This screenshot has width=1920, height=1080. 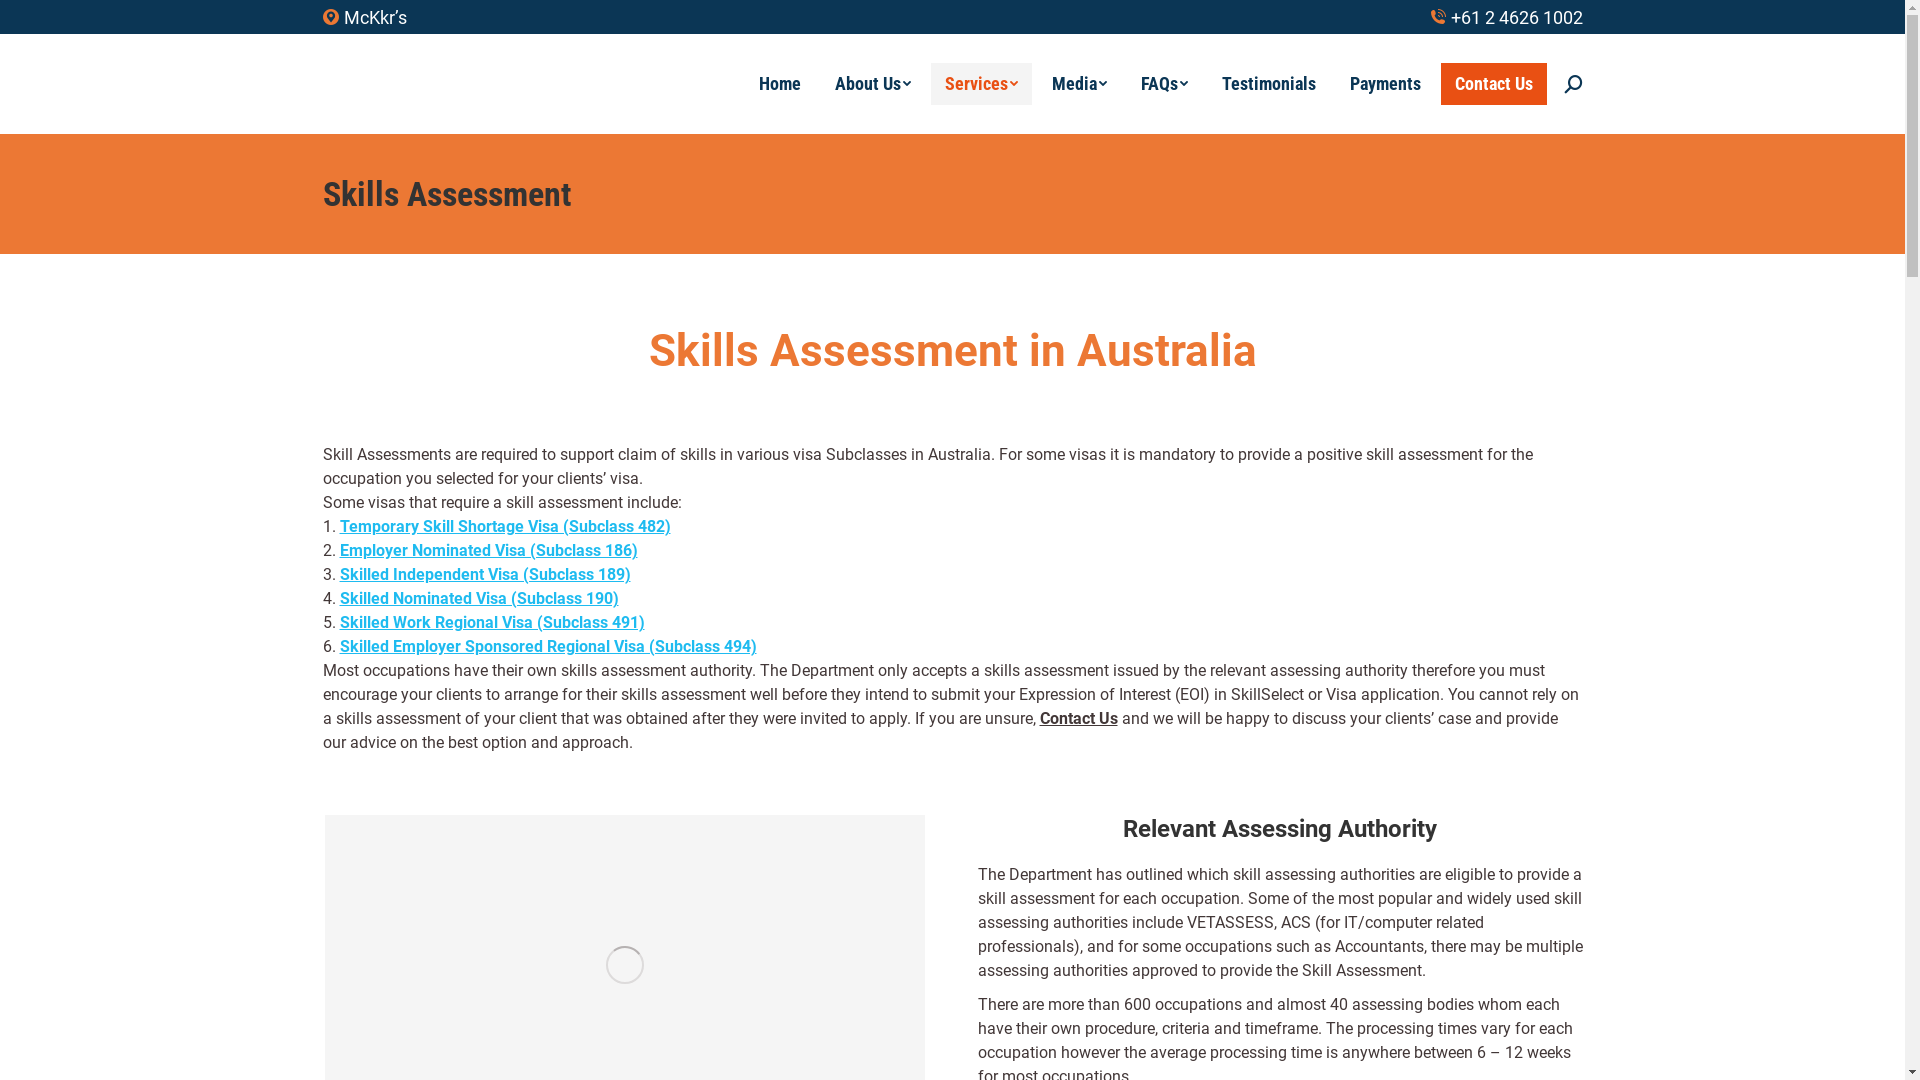 What do you see at coordinates (1164, 84) in the screenshot?
I see `FAQs` at bounding box center [1164, 84].